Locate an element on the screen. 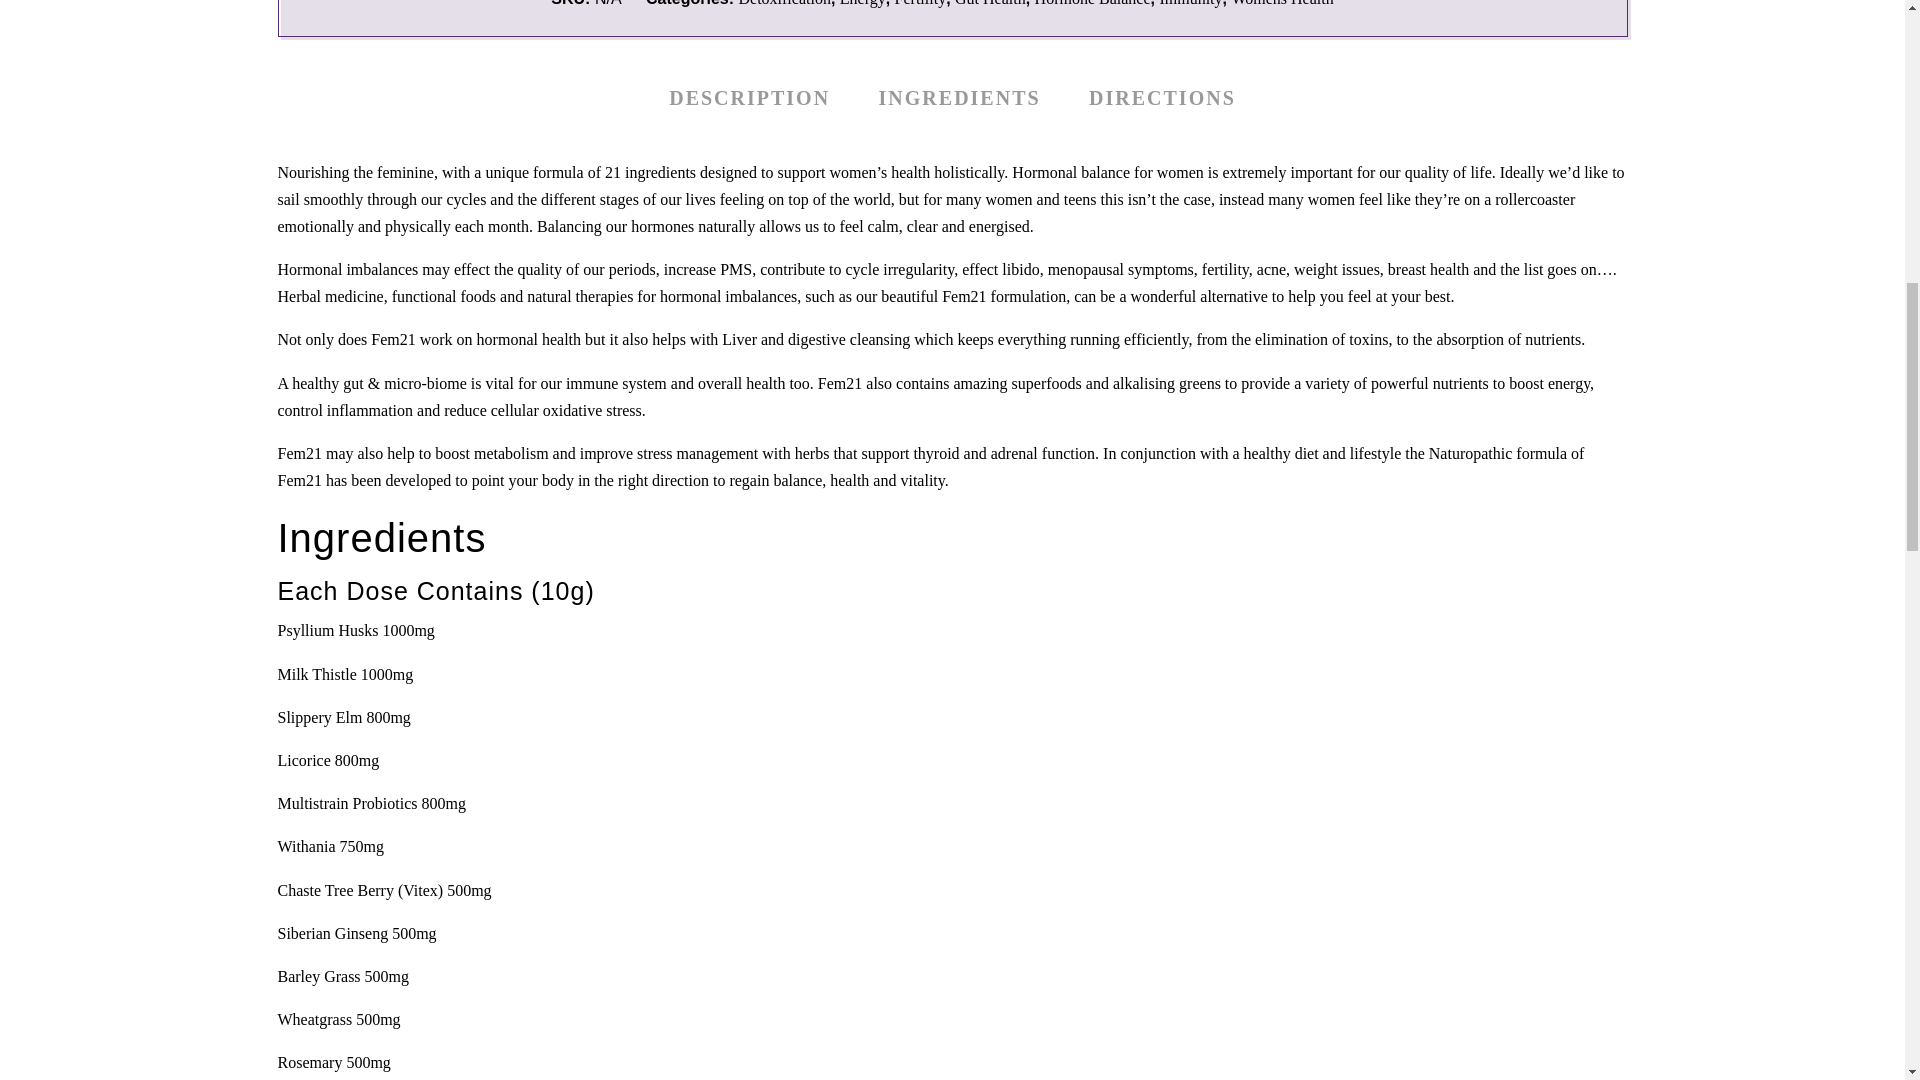  Gut Health is located at coordinates (990, 3).